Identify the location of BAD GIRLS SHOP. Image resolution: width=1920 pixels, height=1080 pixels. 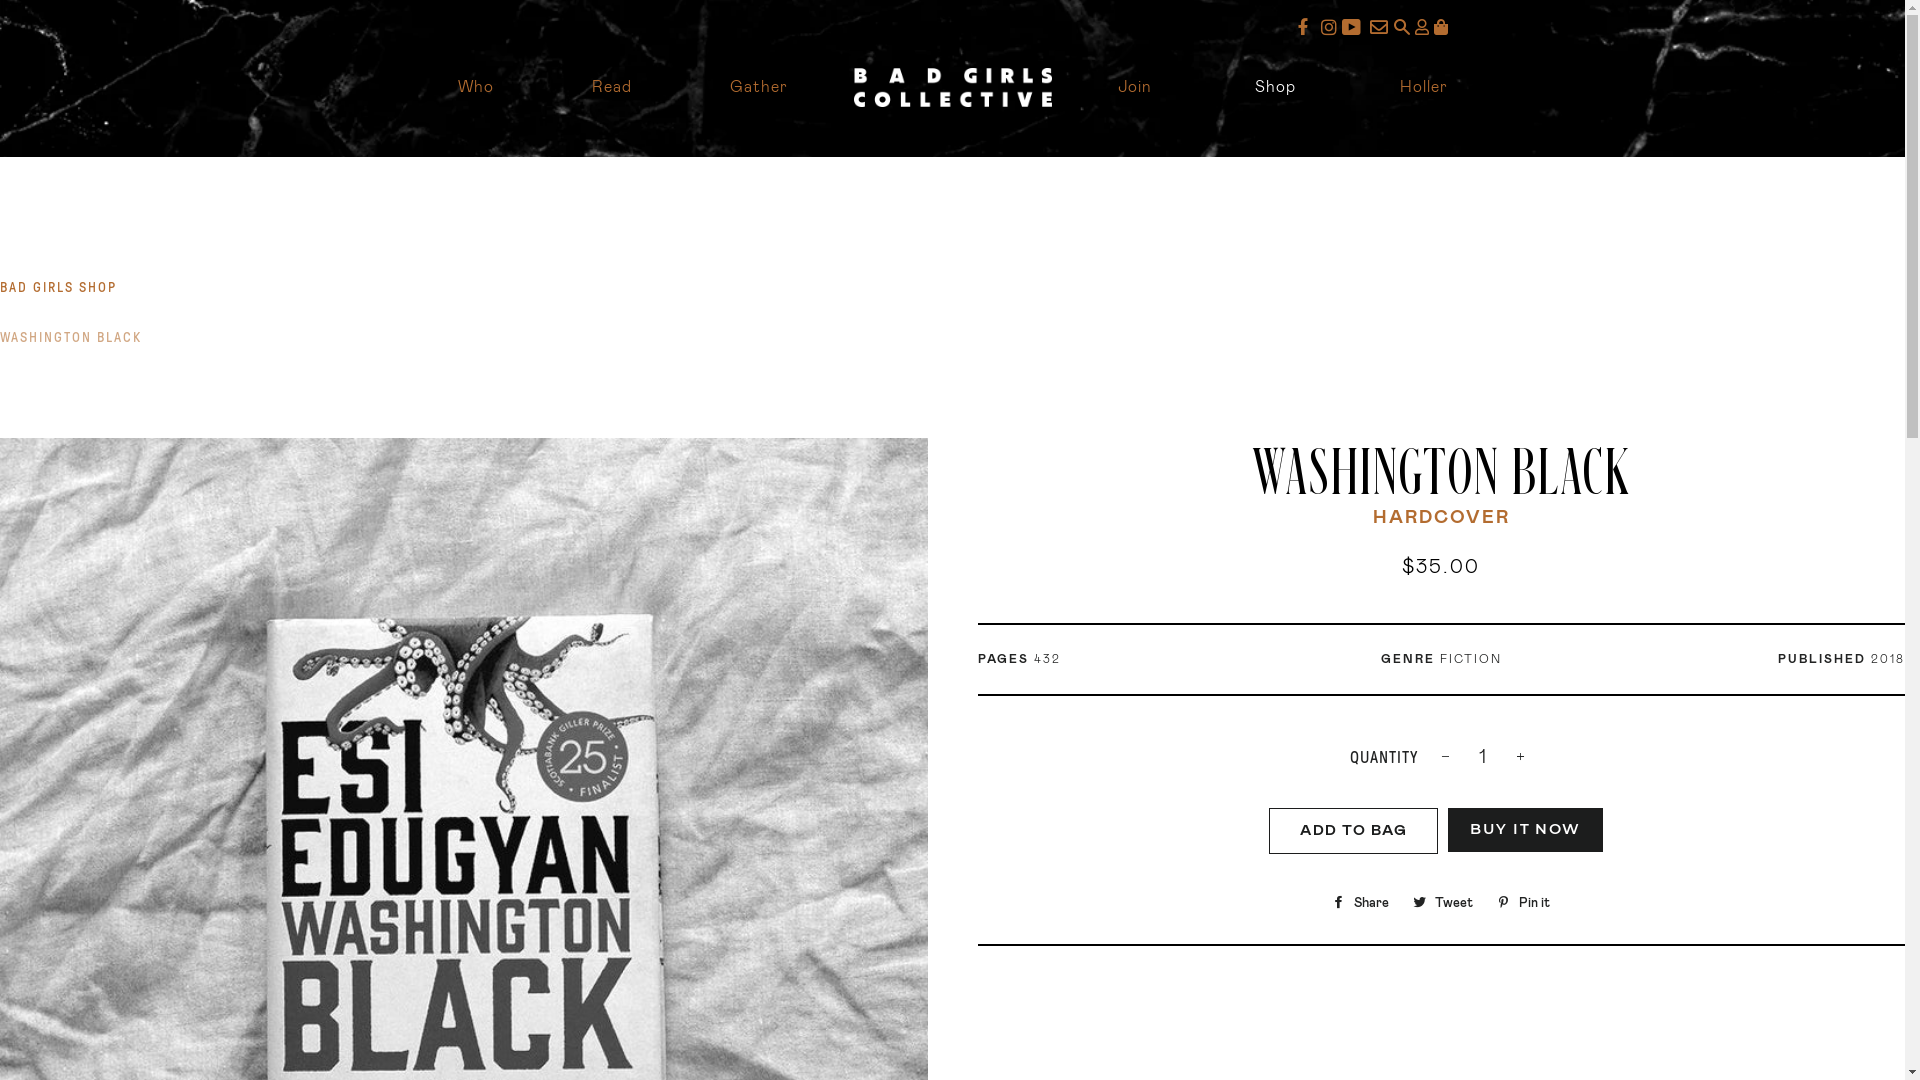
(58, 288).